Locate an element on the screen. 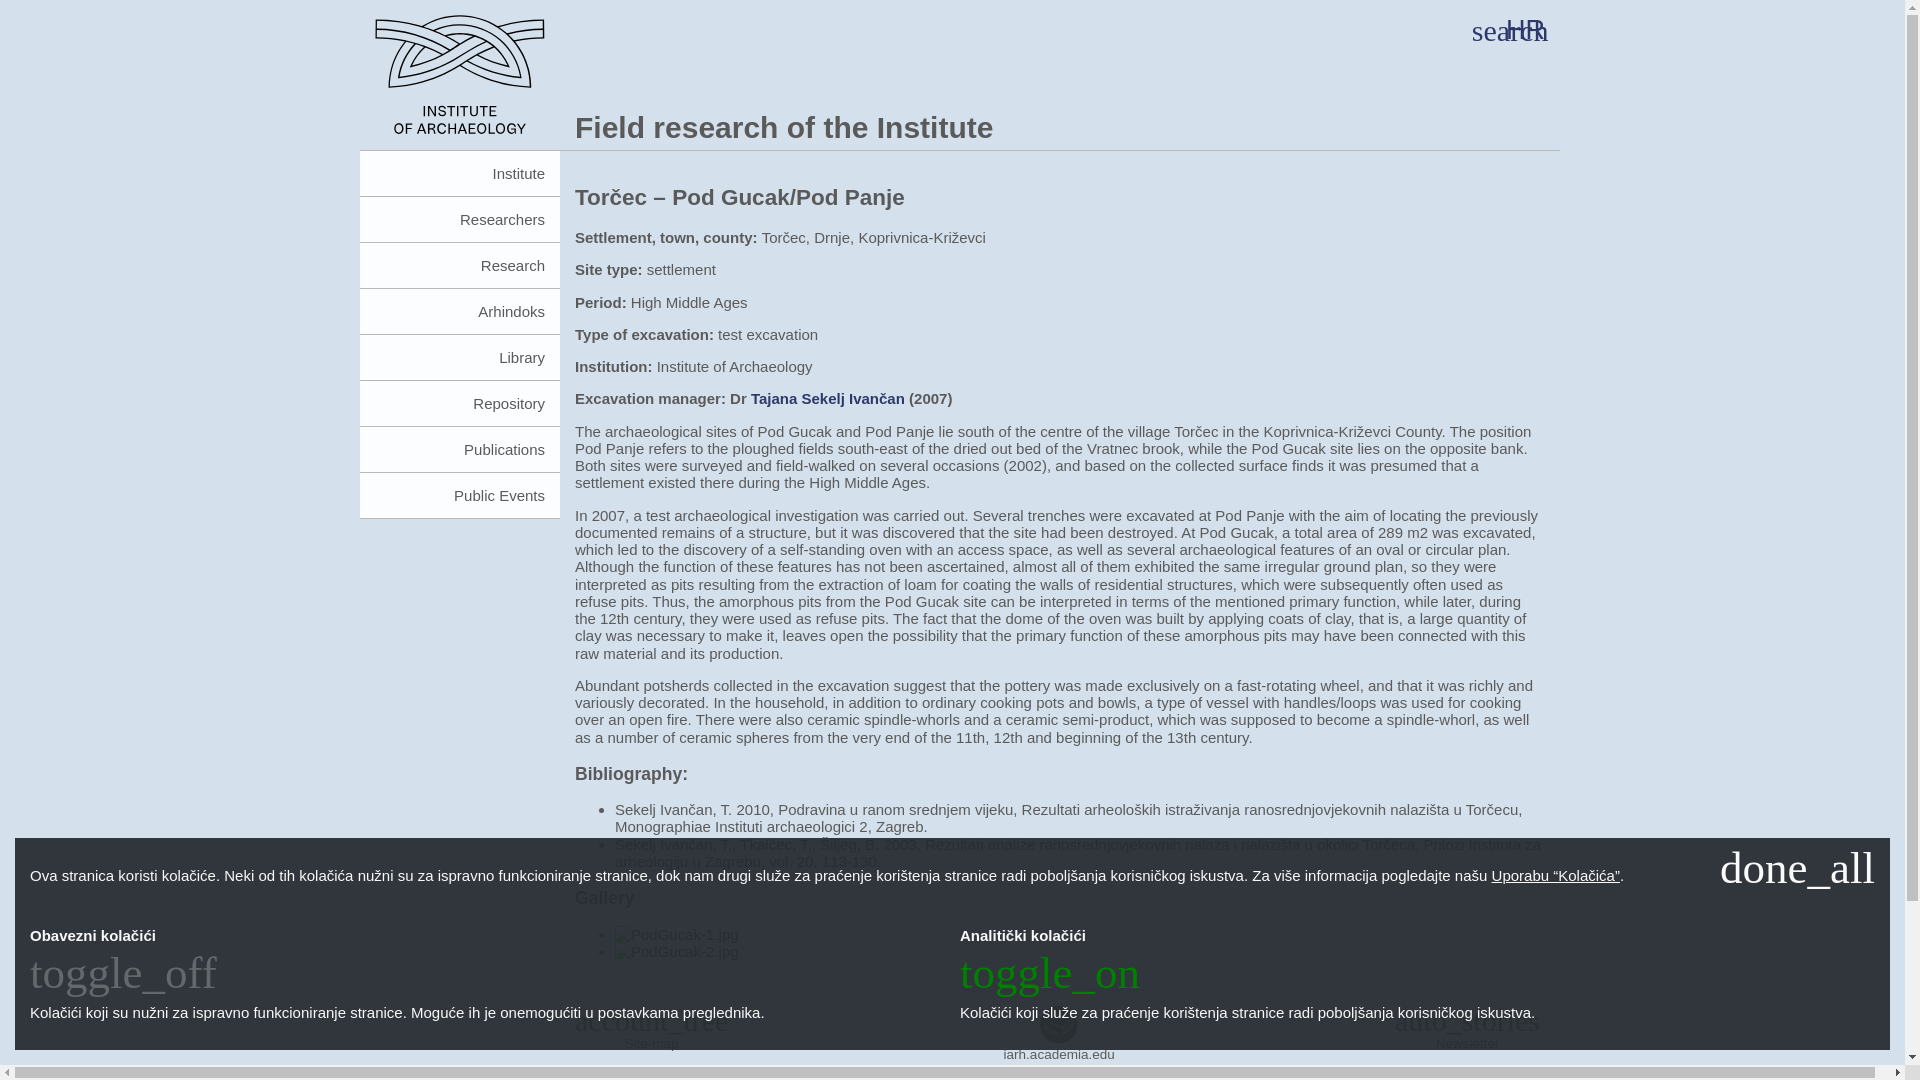 This screenshot has width=1920, height=1080. Public Events is located at coordinates (460, 496).